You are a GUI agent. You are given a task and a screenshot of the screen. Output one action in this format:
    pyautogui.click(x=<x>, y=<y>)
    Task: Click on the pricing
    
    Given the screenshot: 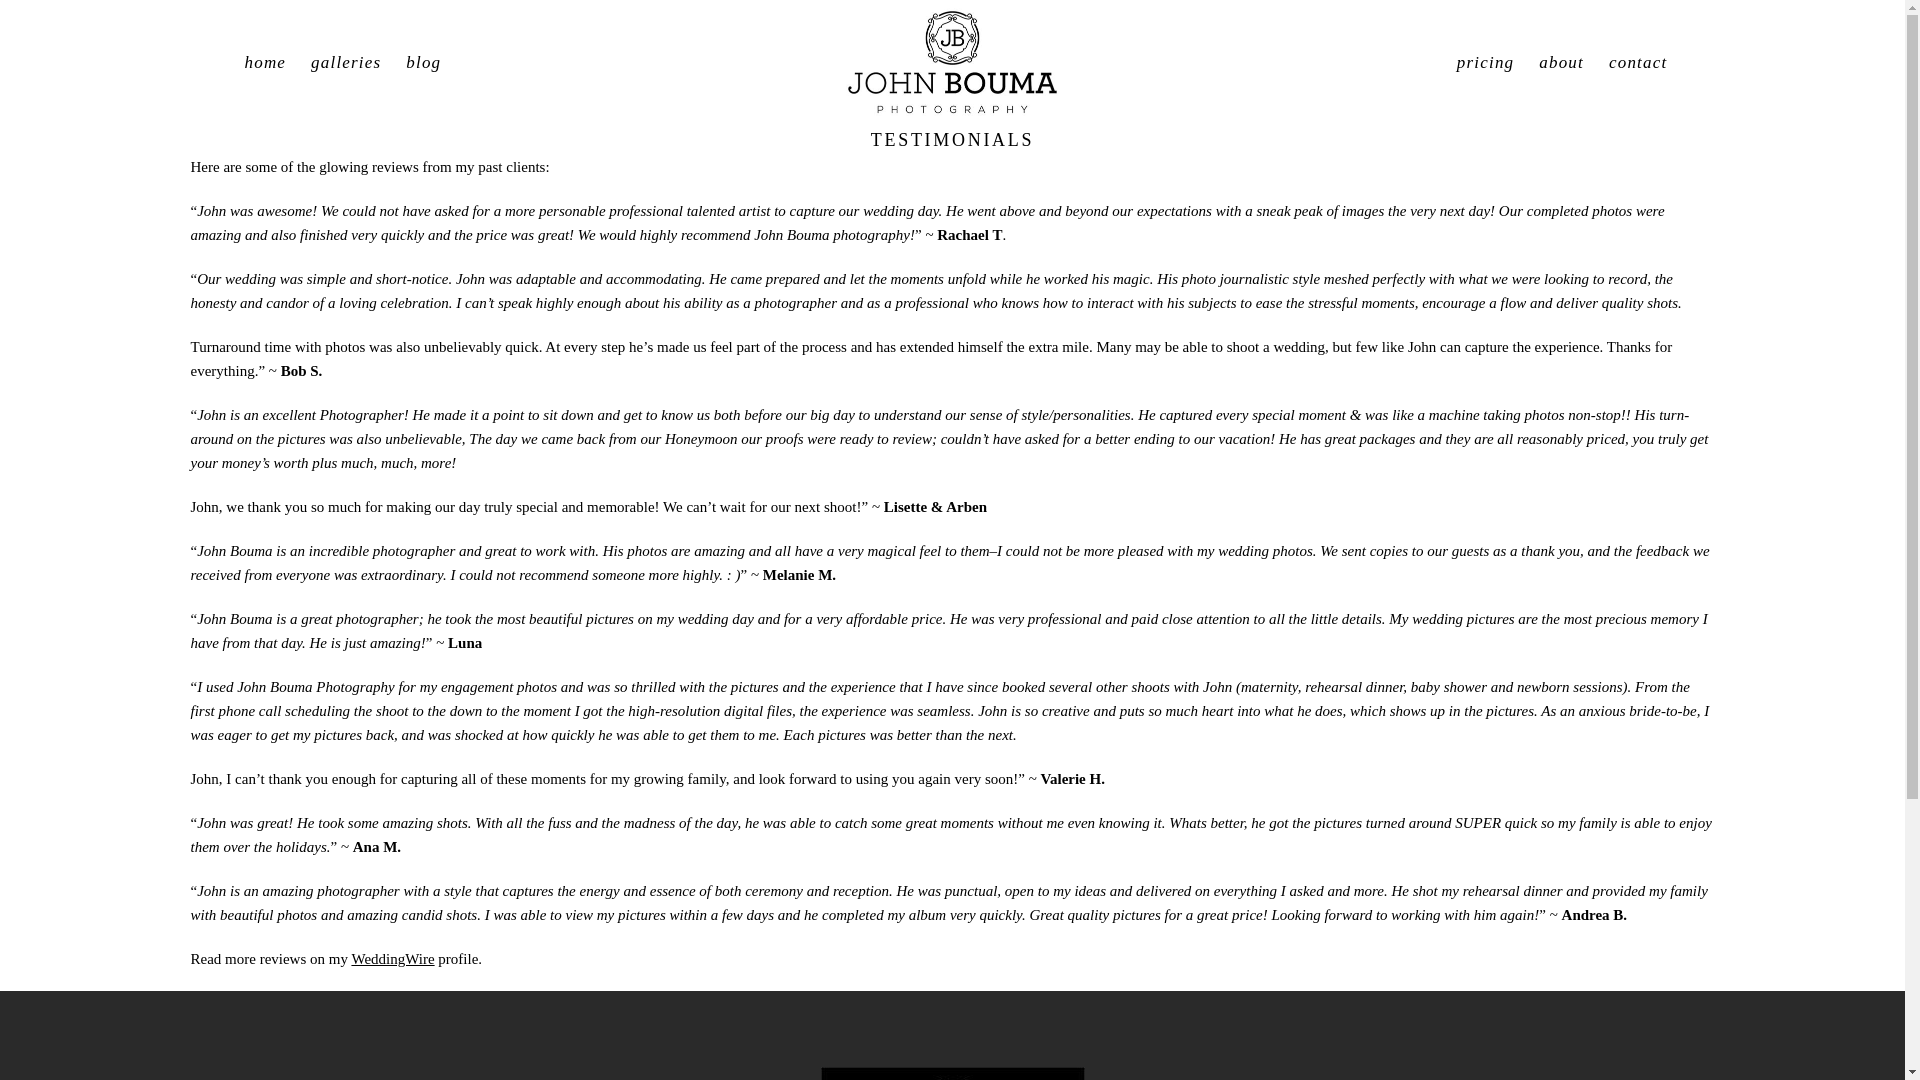 What is the action you would take?
    pyautogui.click(x=1486, y=62)
    